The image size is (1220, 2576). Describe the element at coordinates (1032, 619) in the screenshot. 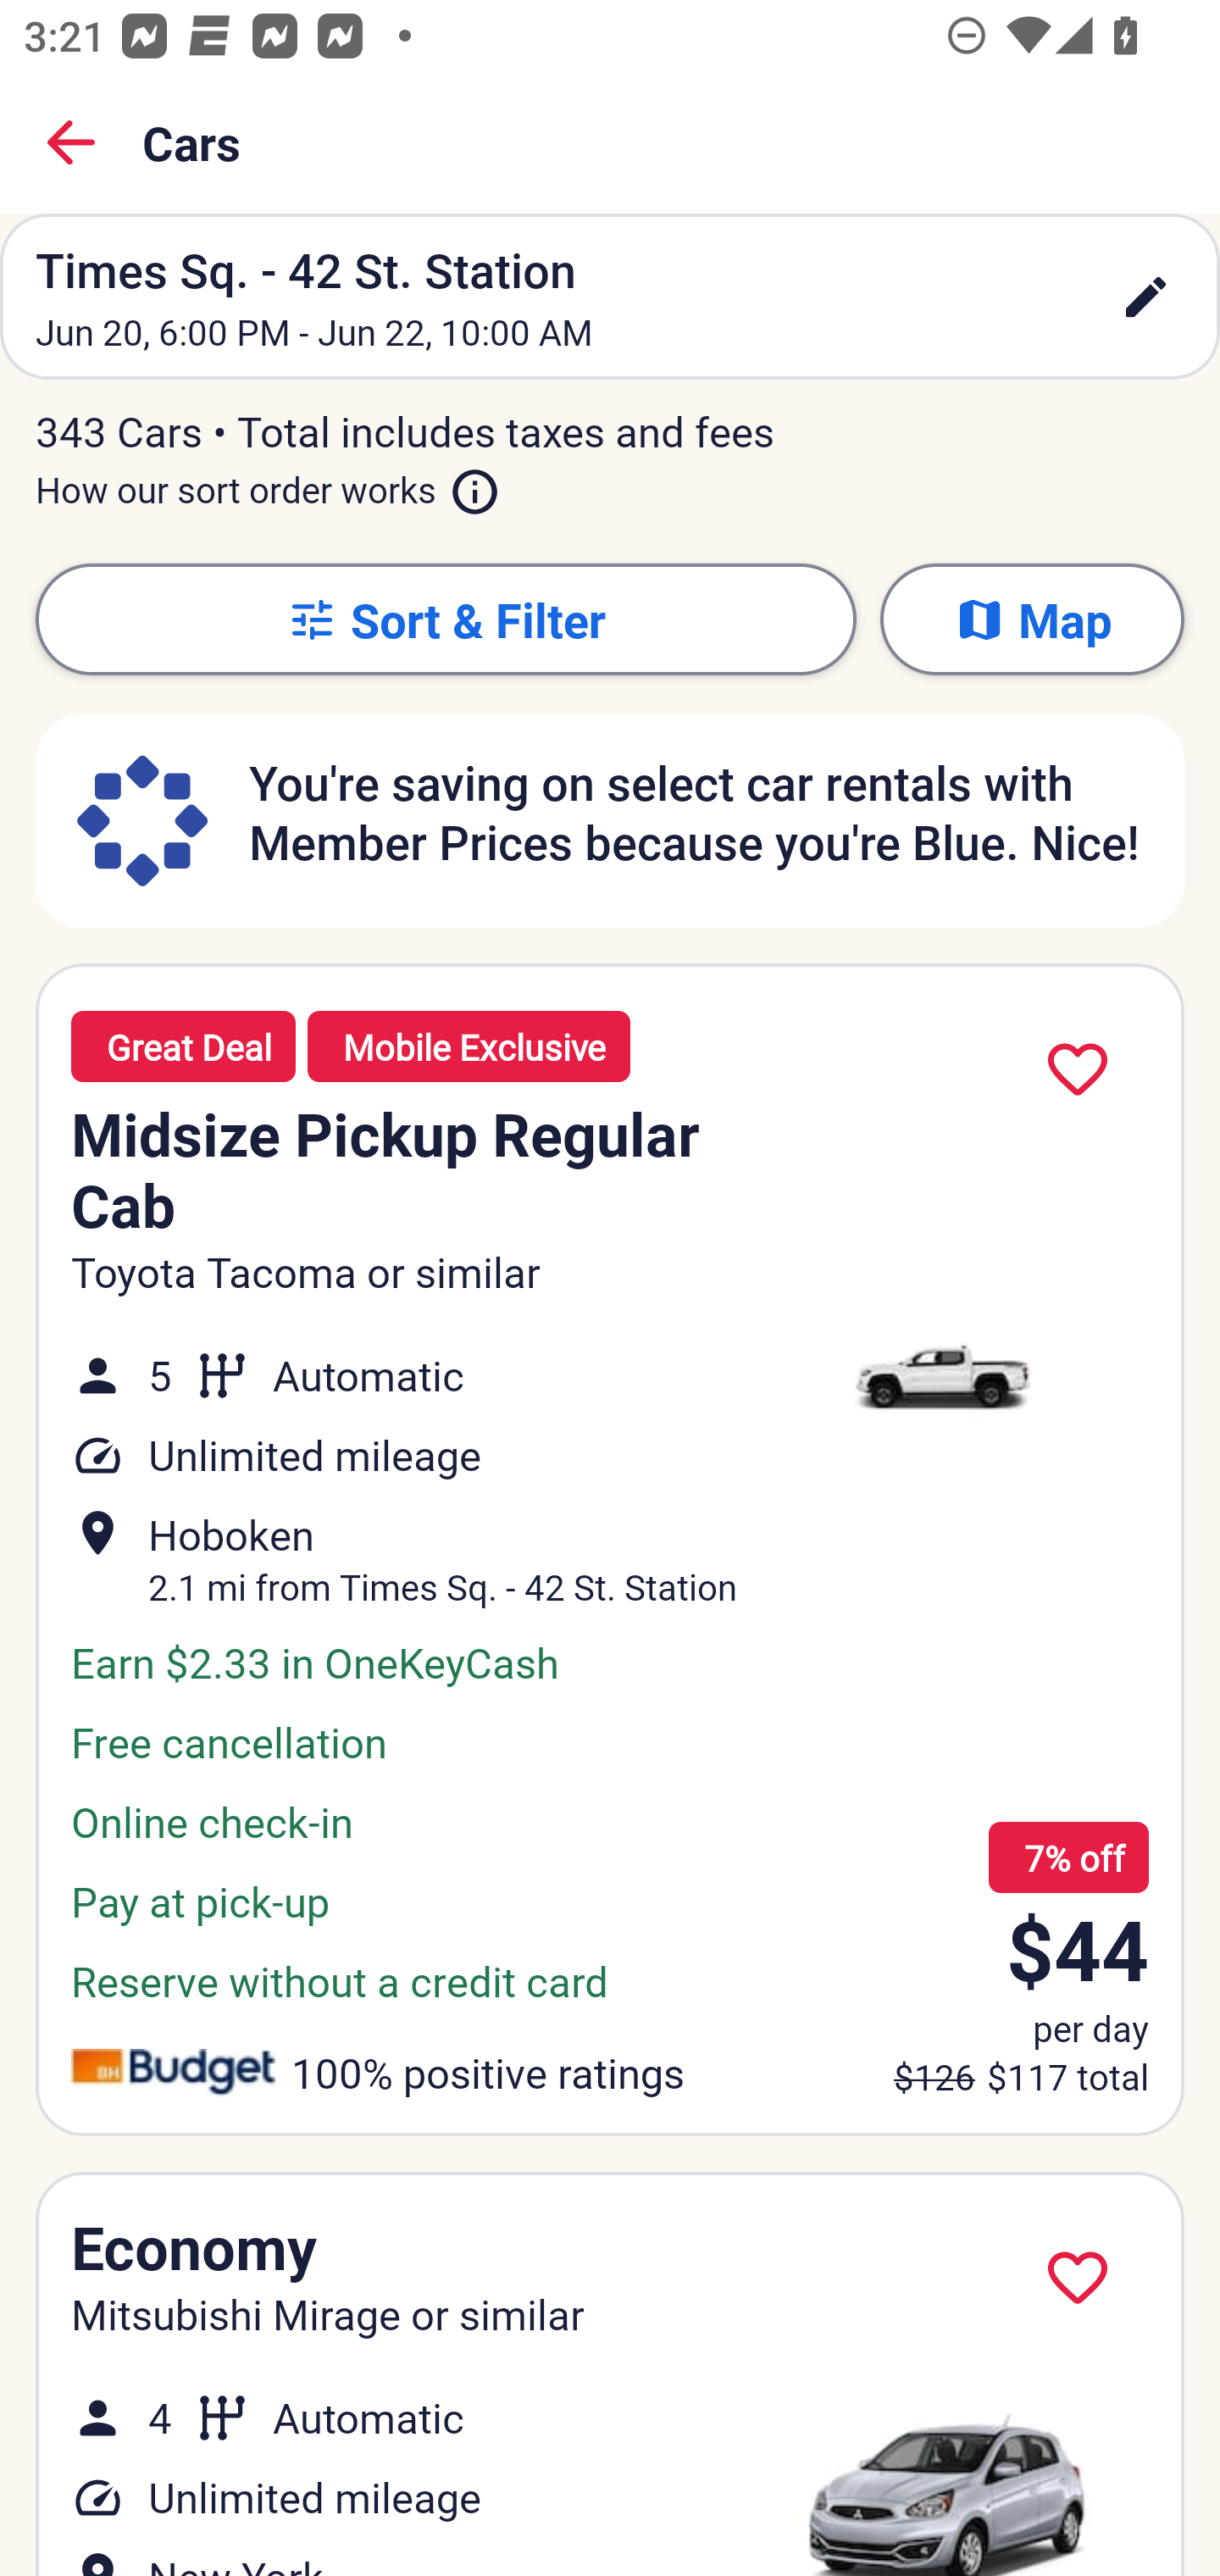

I see `Map` at that location.